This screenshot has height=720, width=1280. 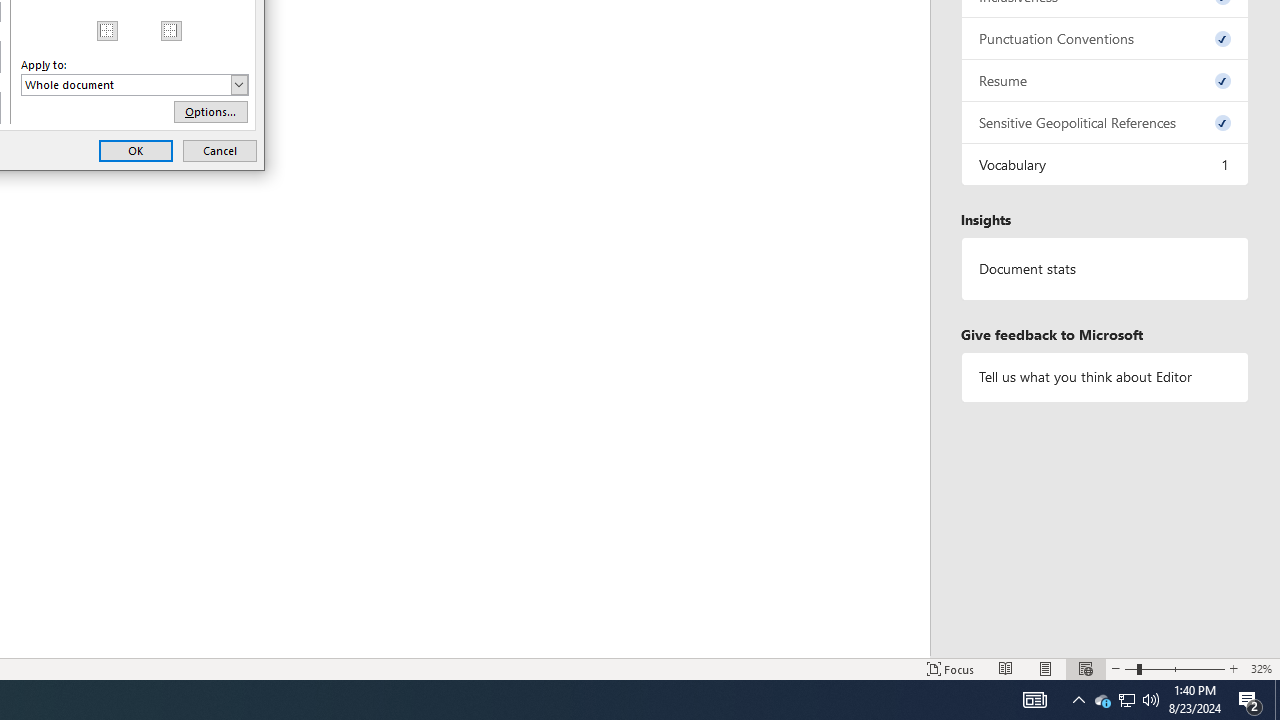 I want to click on Show desktop, so click(x=172, y=30).